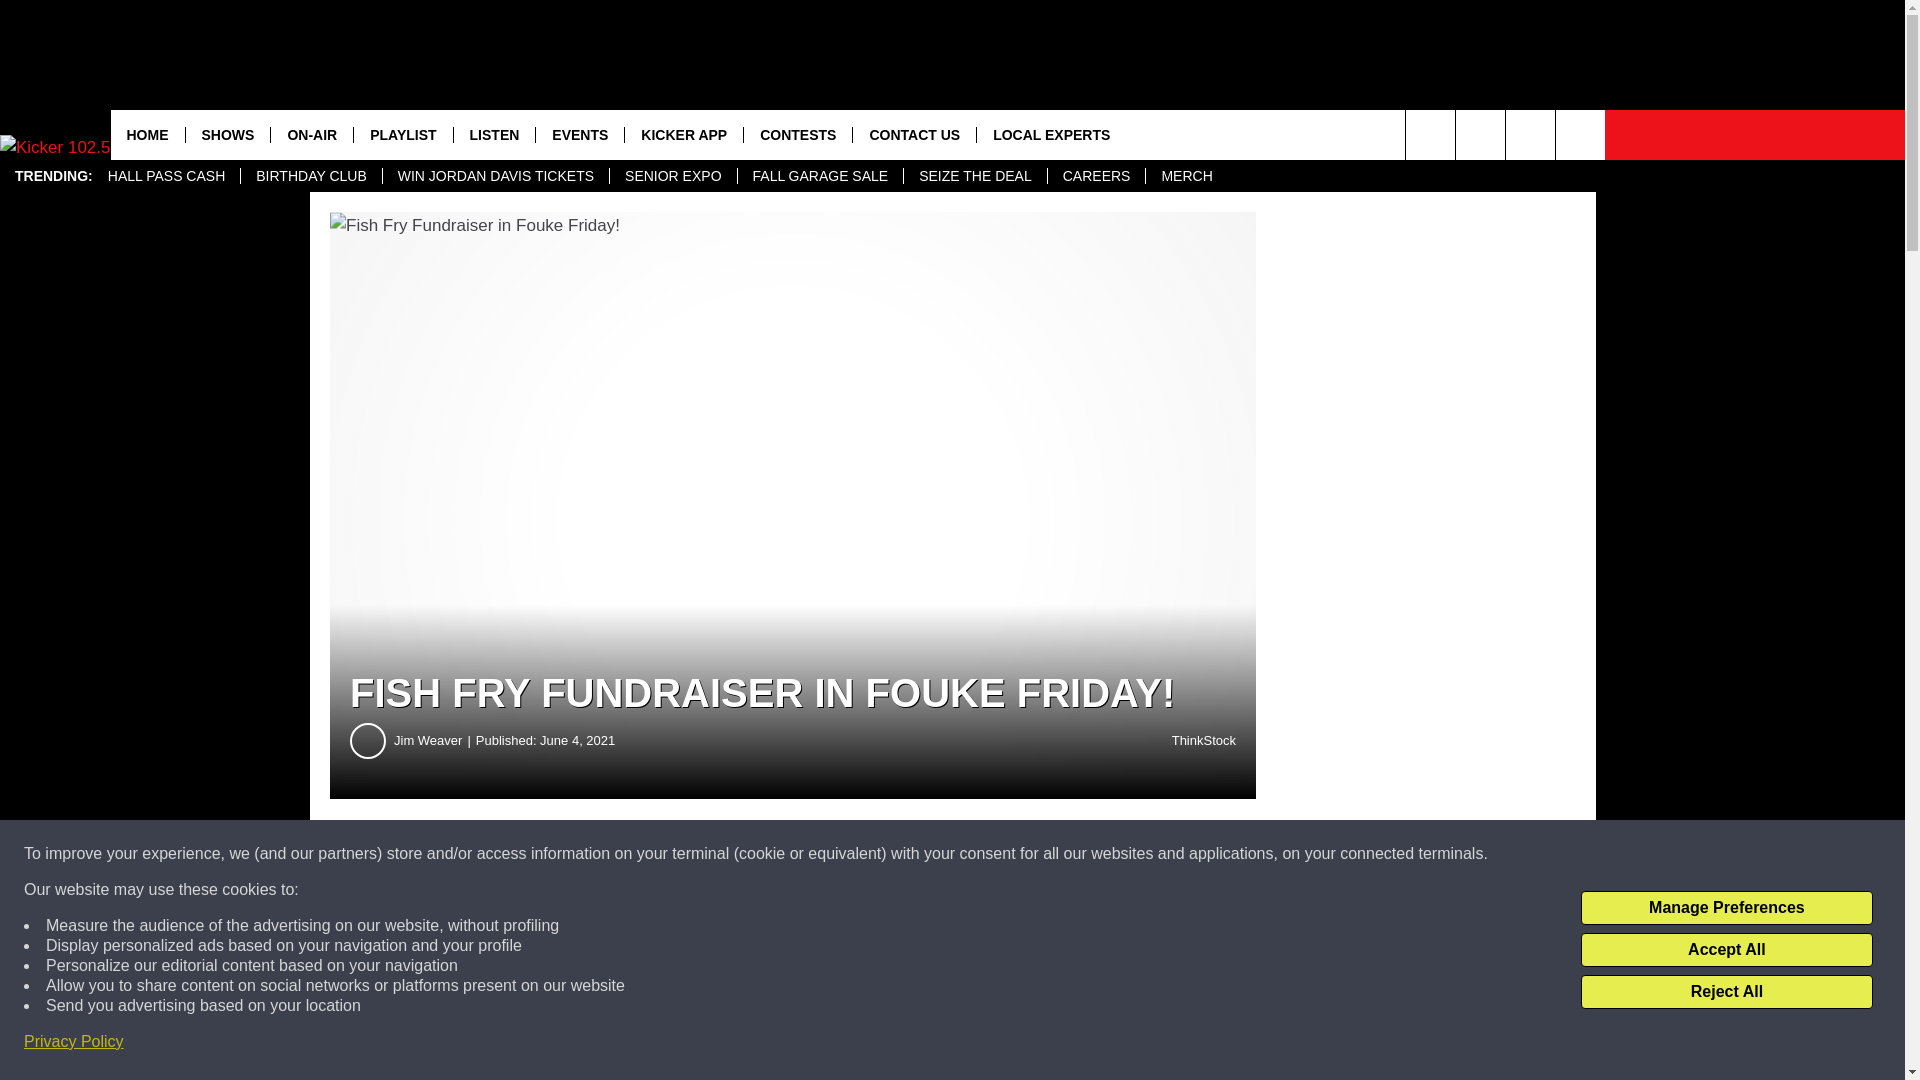 This screenshot has width=1920, height=1080. Describe the element at coordinates (227, 134) in the screenshot. I see `SHOWS` at that location.